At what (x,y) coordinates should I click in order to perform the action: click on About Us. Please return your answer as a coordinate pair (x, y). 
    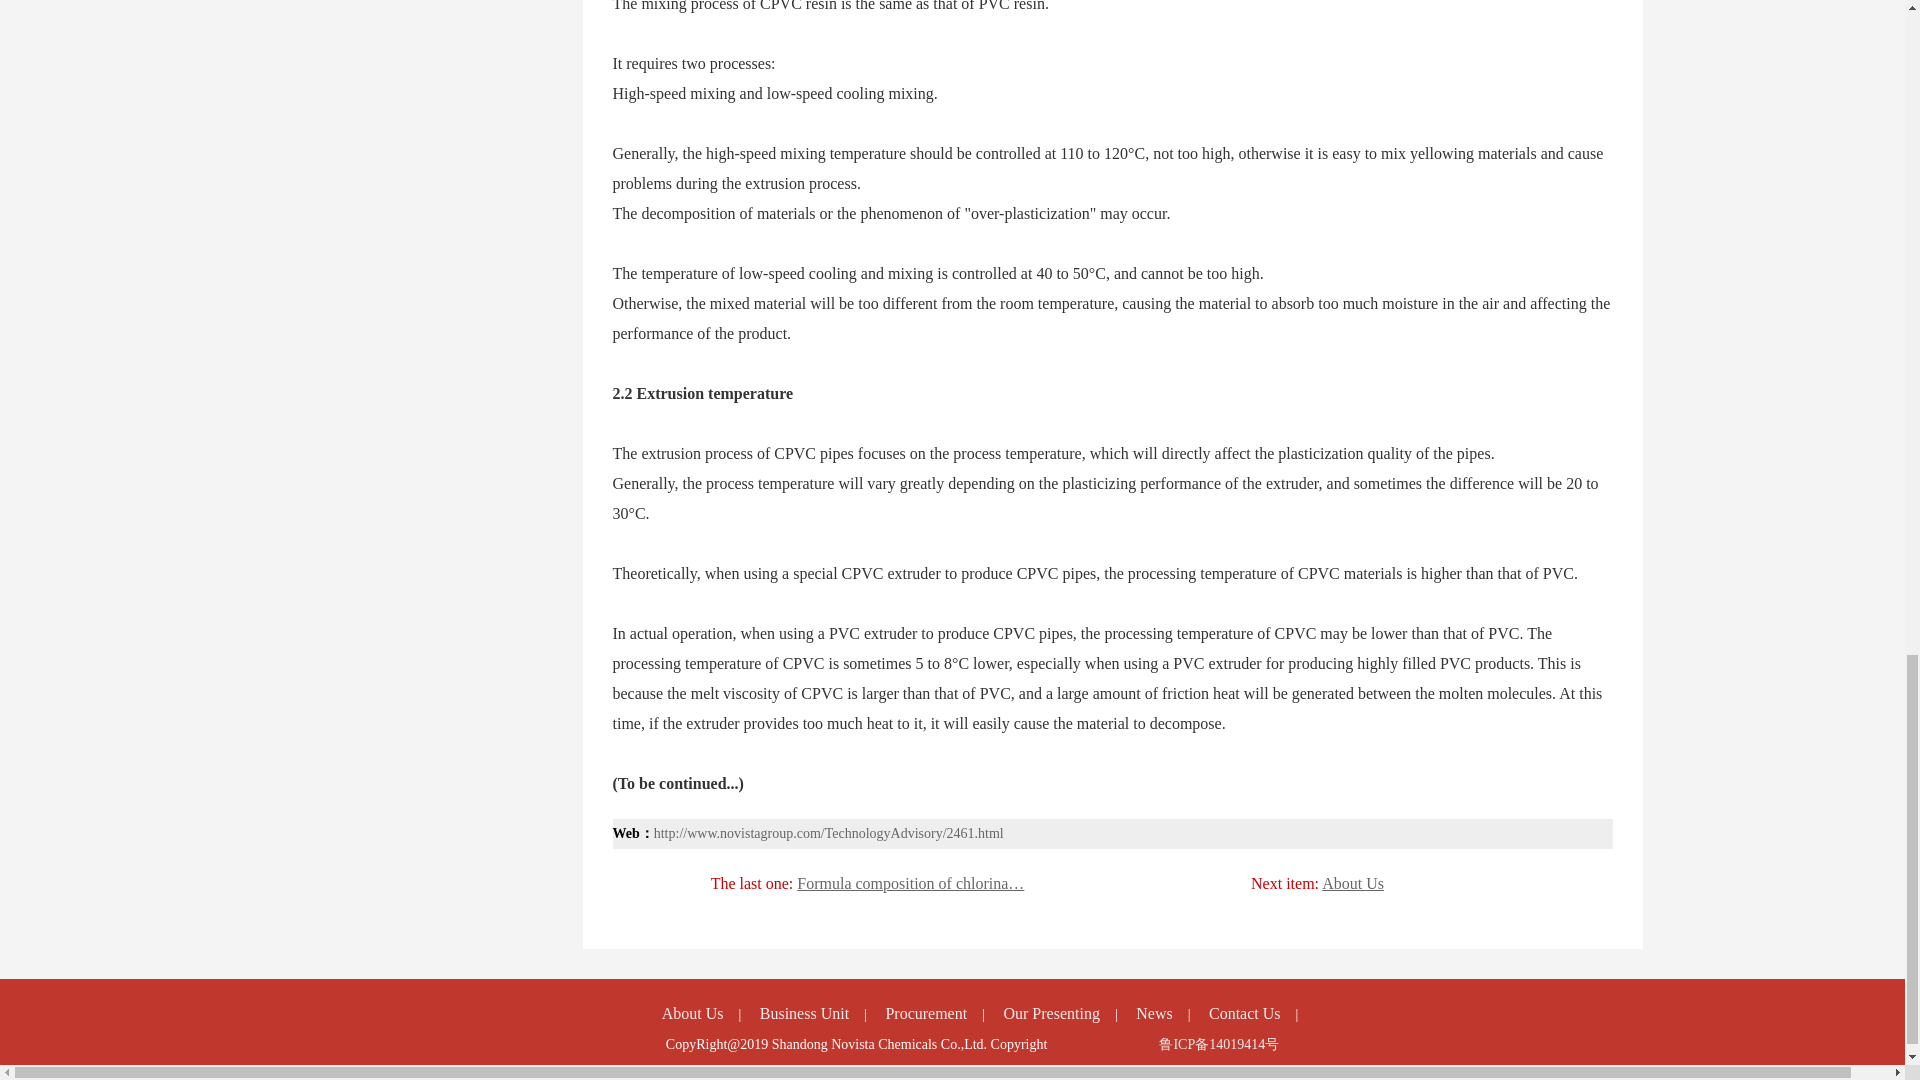
    Looking at the image, I should click on (1353, 883).